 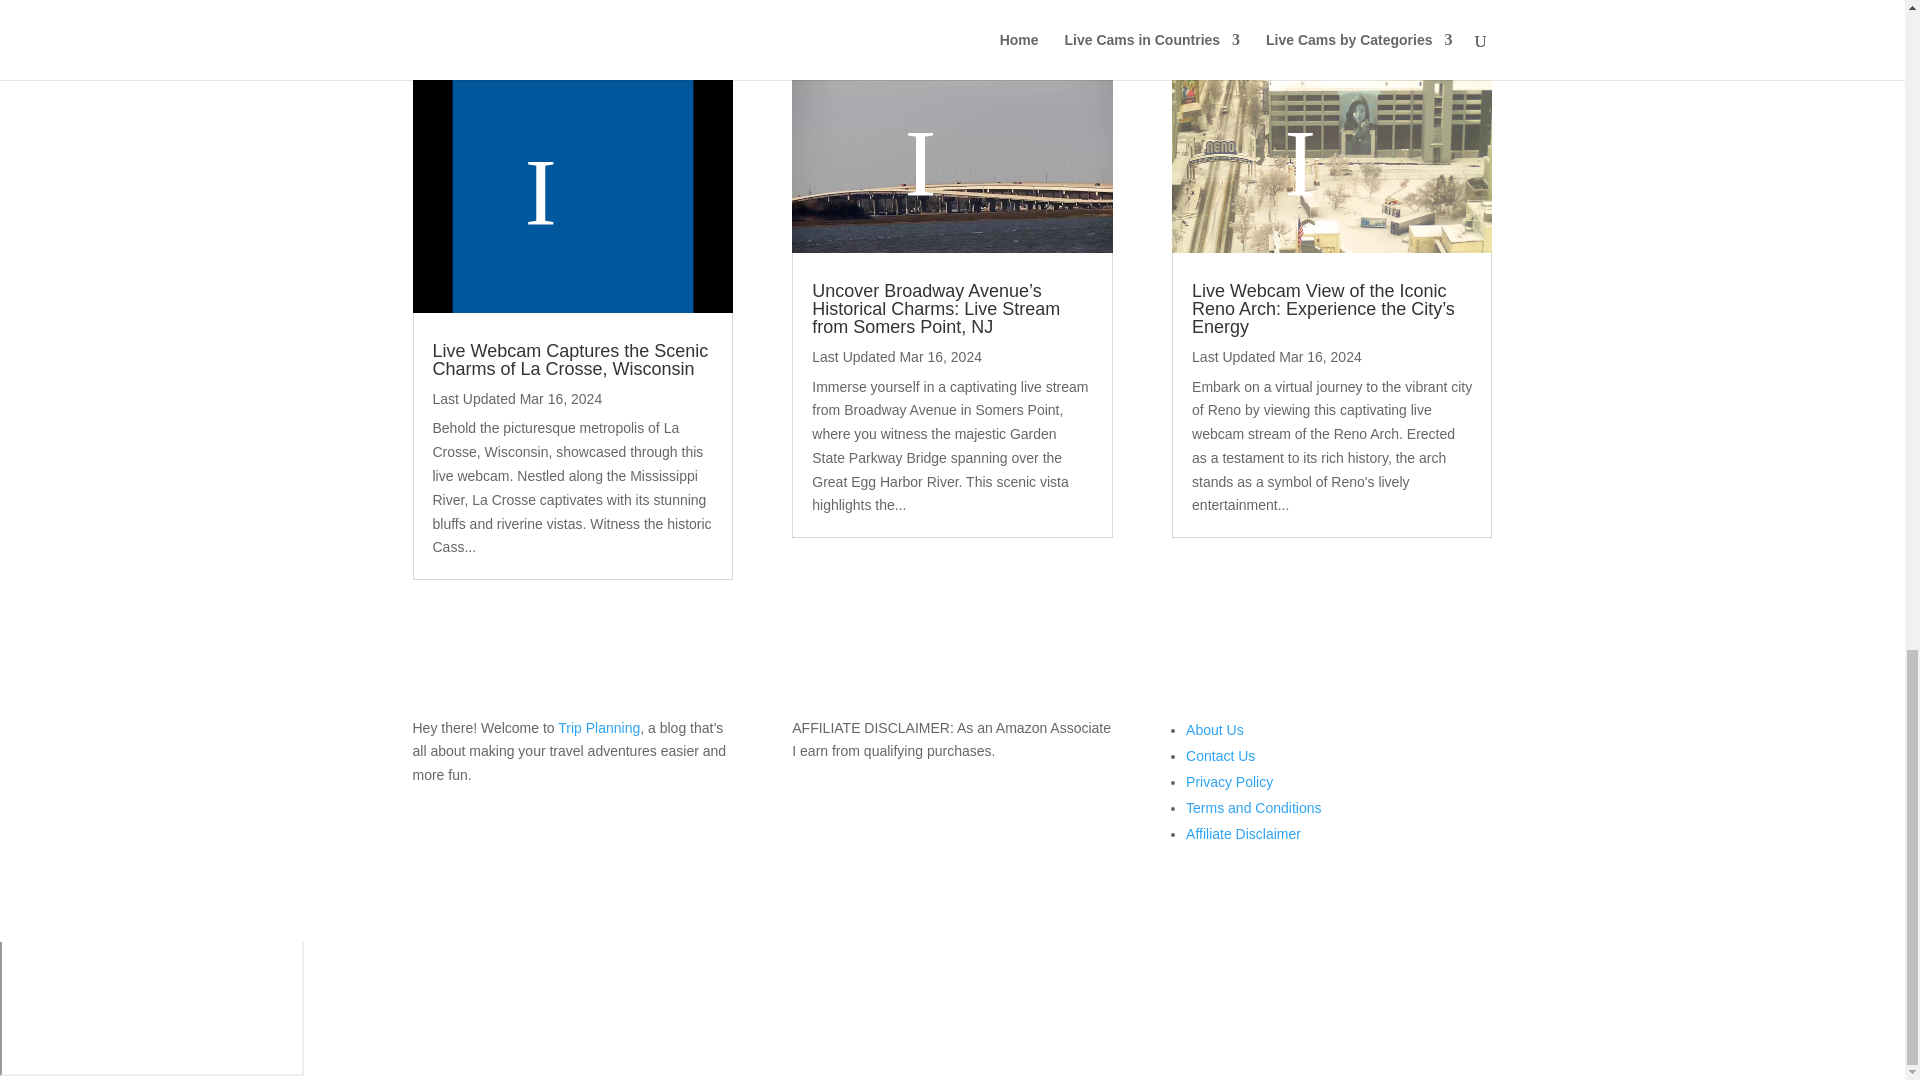 What do you see at coordinates (951, 162) in the screenshot?
I see `Gardens State Parkway Bridge over the Egg Harbor River` at bounding box center [951, 162].